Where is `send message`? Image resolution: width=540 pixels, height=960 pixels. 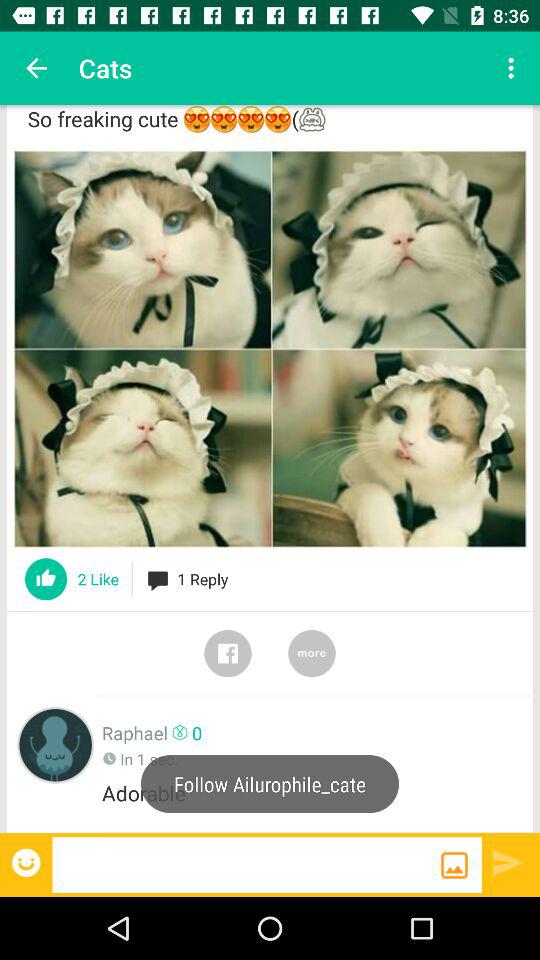 send message is located at coordinates (508, 862).